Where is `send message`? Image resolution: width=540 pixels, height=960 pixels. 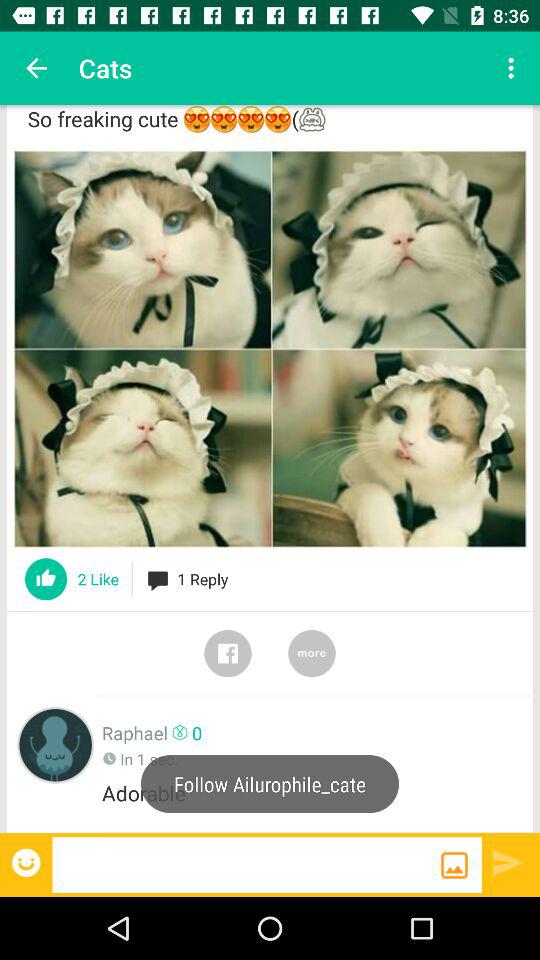 send message is located at coordinates (508, 862).